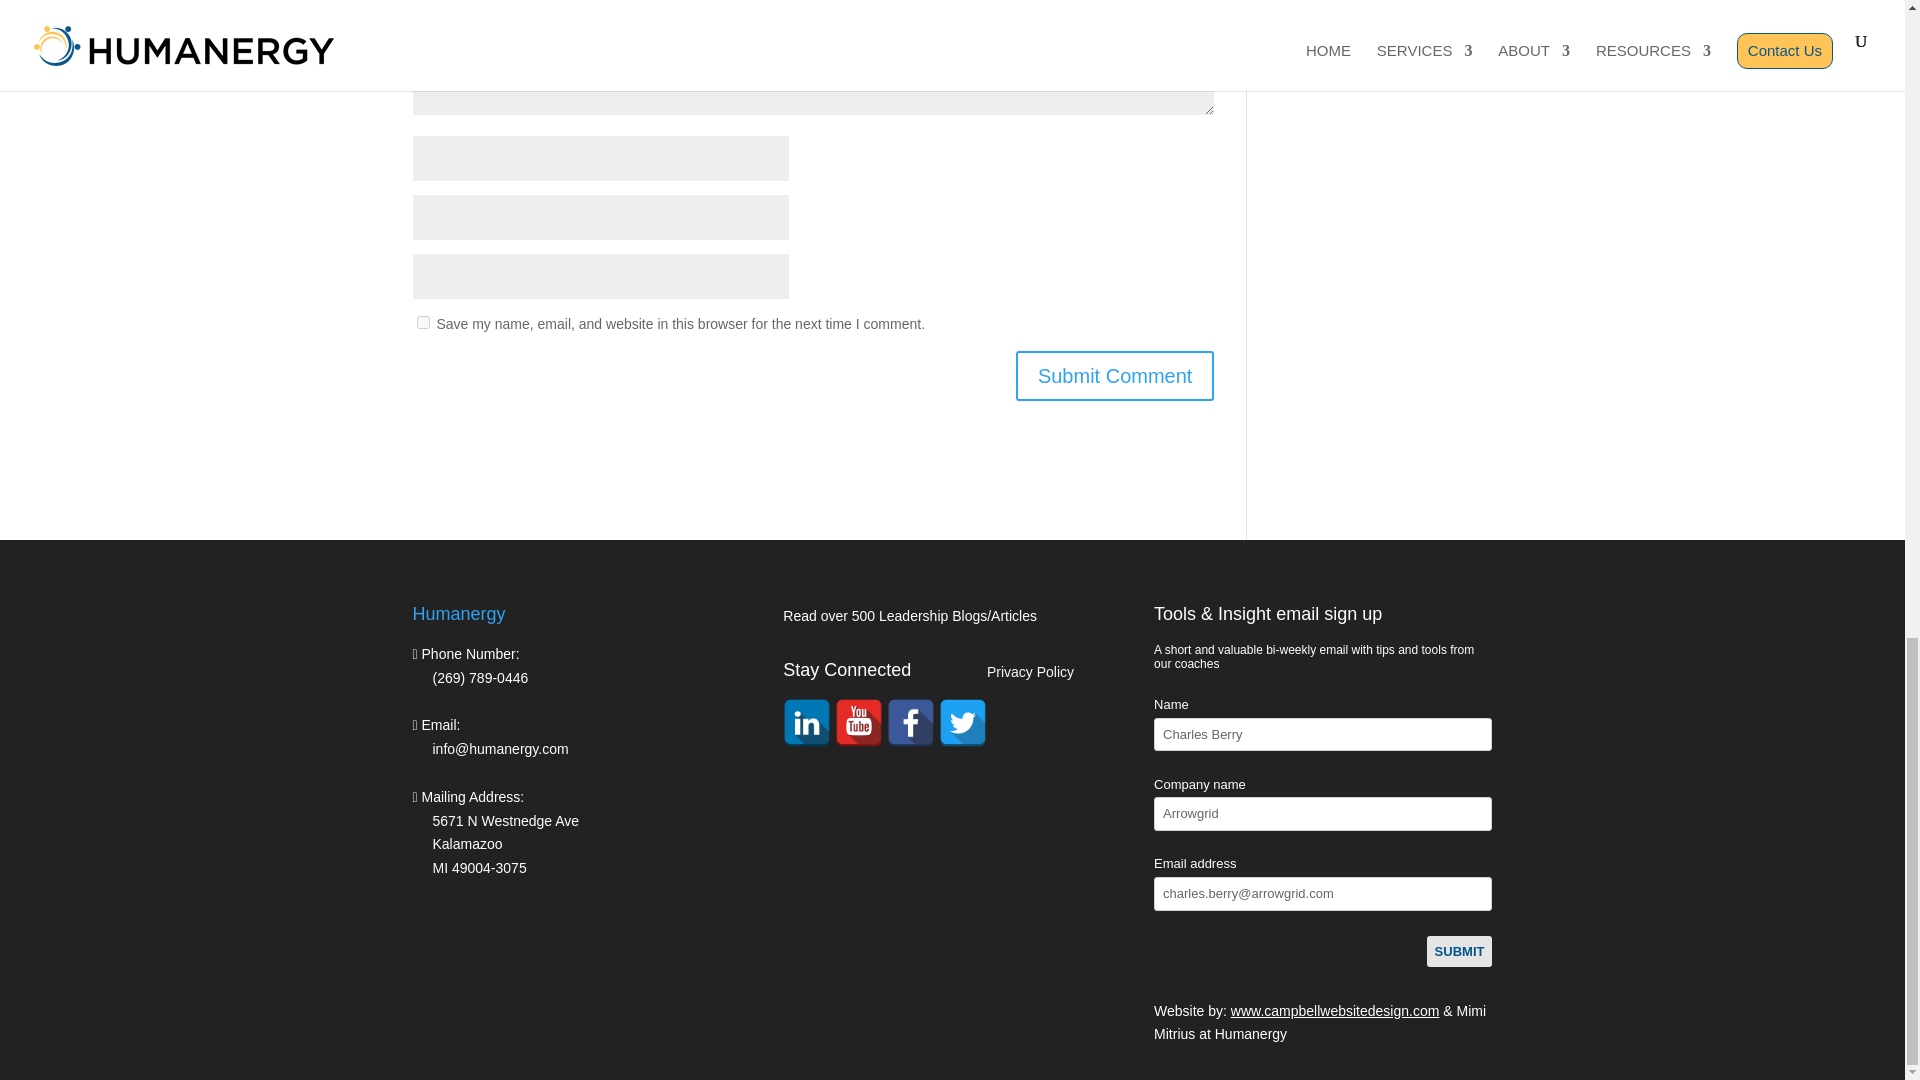 Image resolution: width=1920 pixels, height=1080 pixels. I want to click on SUBMIT, so click(1460, 952).